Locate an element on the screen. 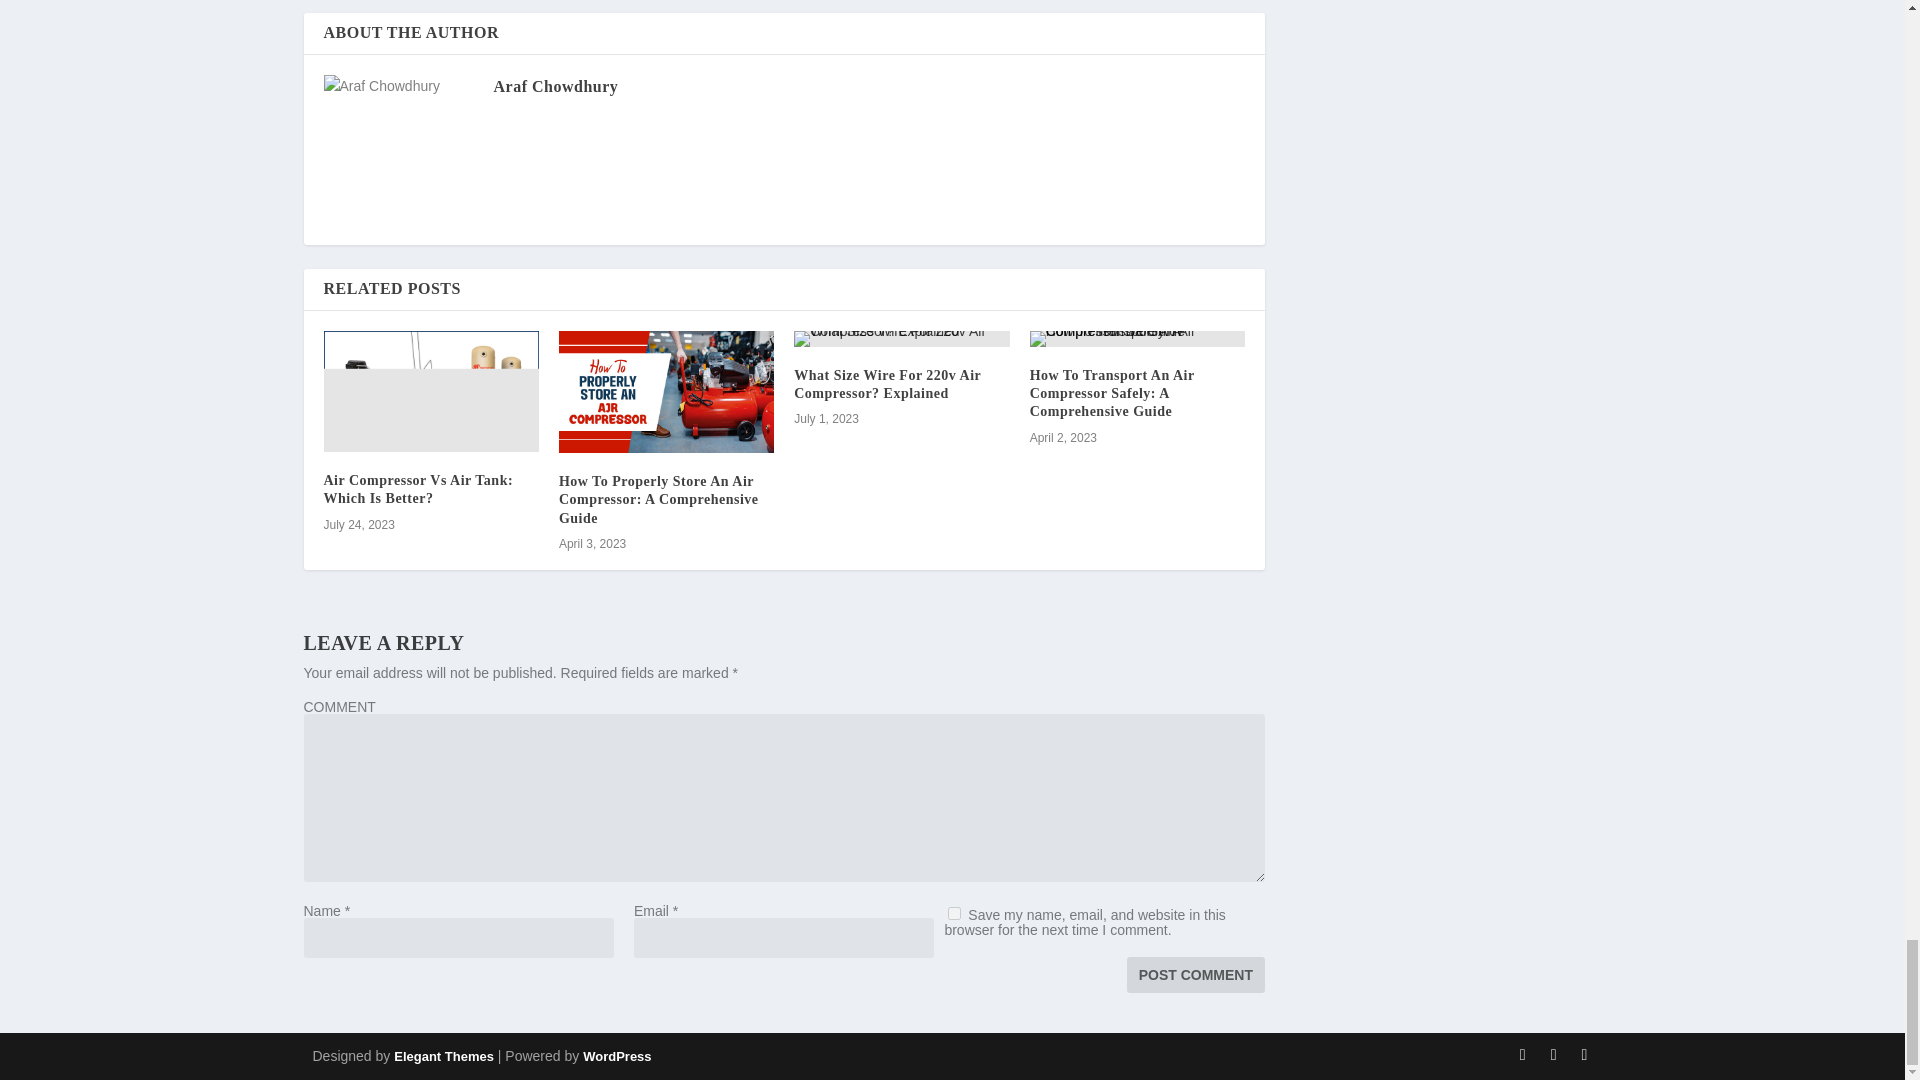 The width and height of the screenshot is (1920, 1080). yes is located at coordinates (954, 914).